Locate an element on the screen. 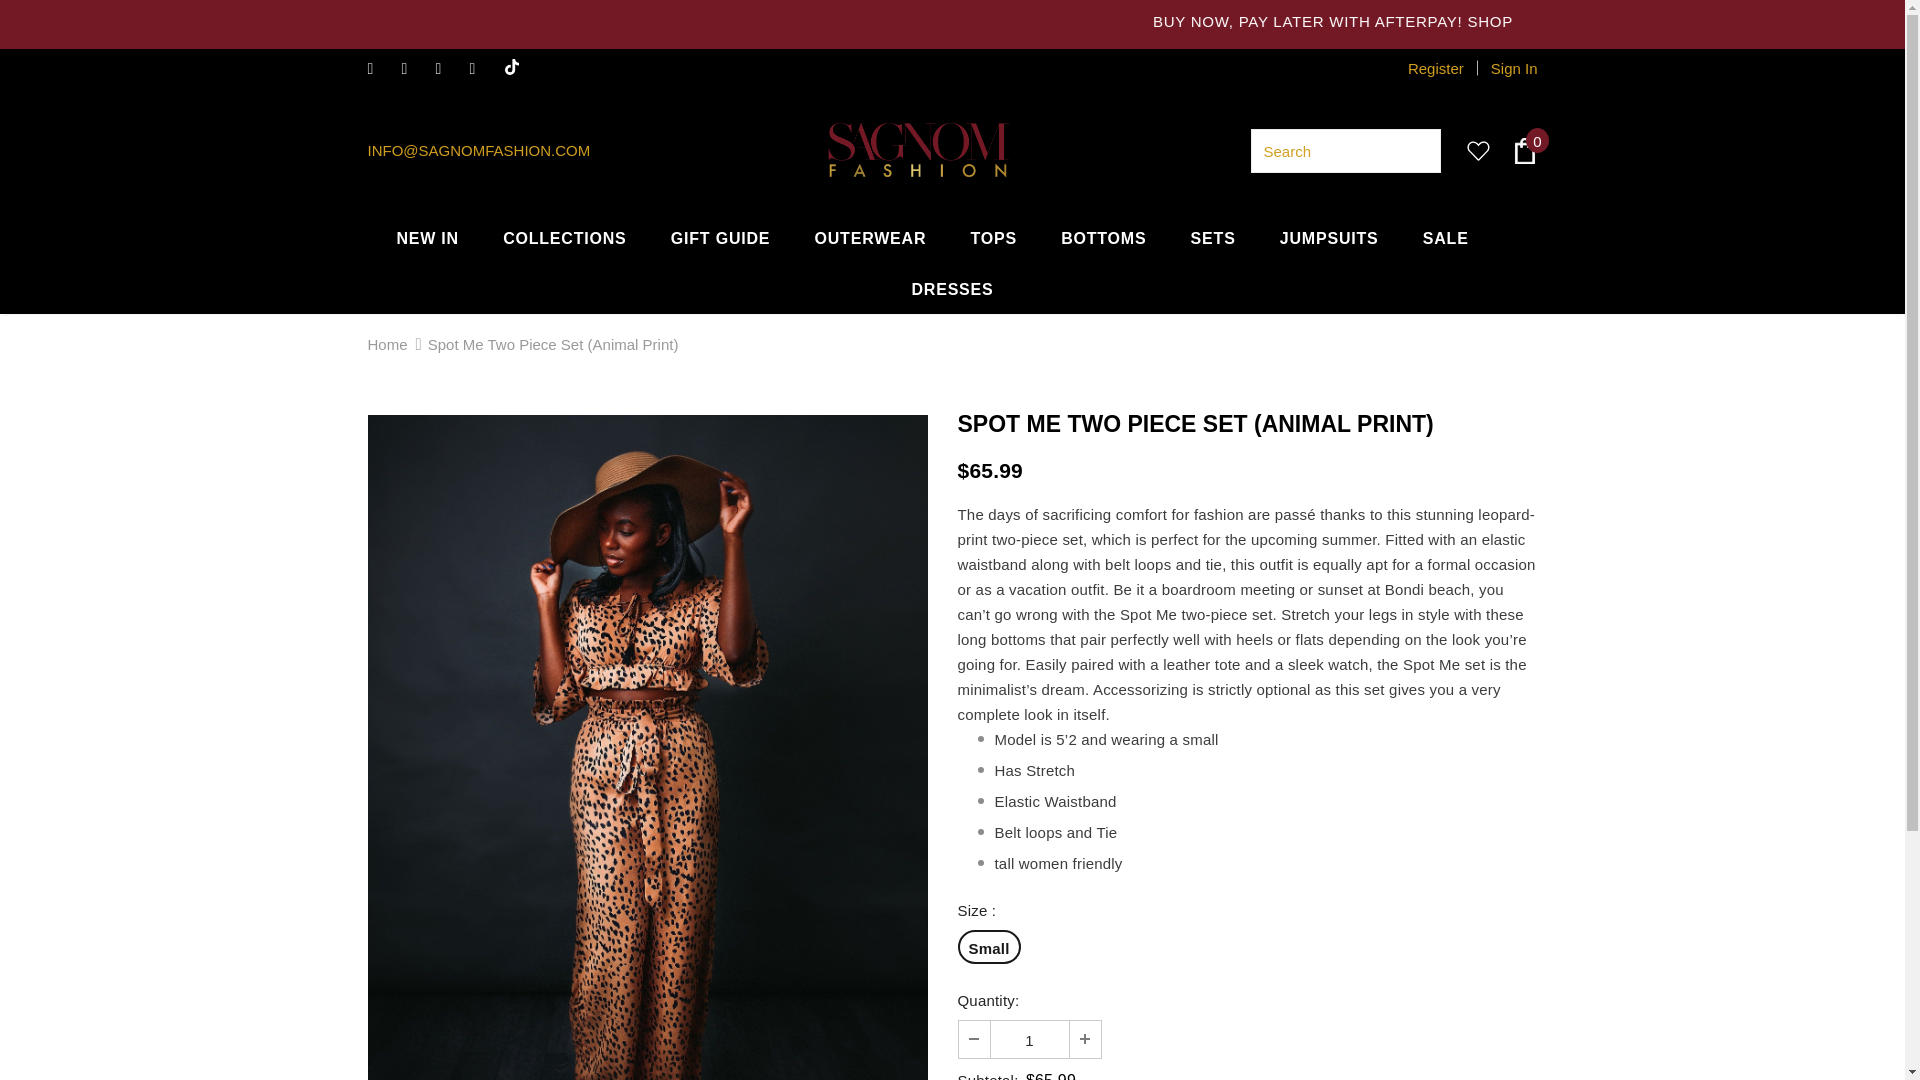 This screenshot has height=1080, width=1920. YouTube is located at coordinates (482, 70).